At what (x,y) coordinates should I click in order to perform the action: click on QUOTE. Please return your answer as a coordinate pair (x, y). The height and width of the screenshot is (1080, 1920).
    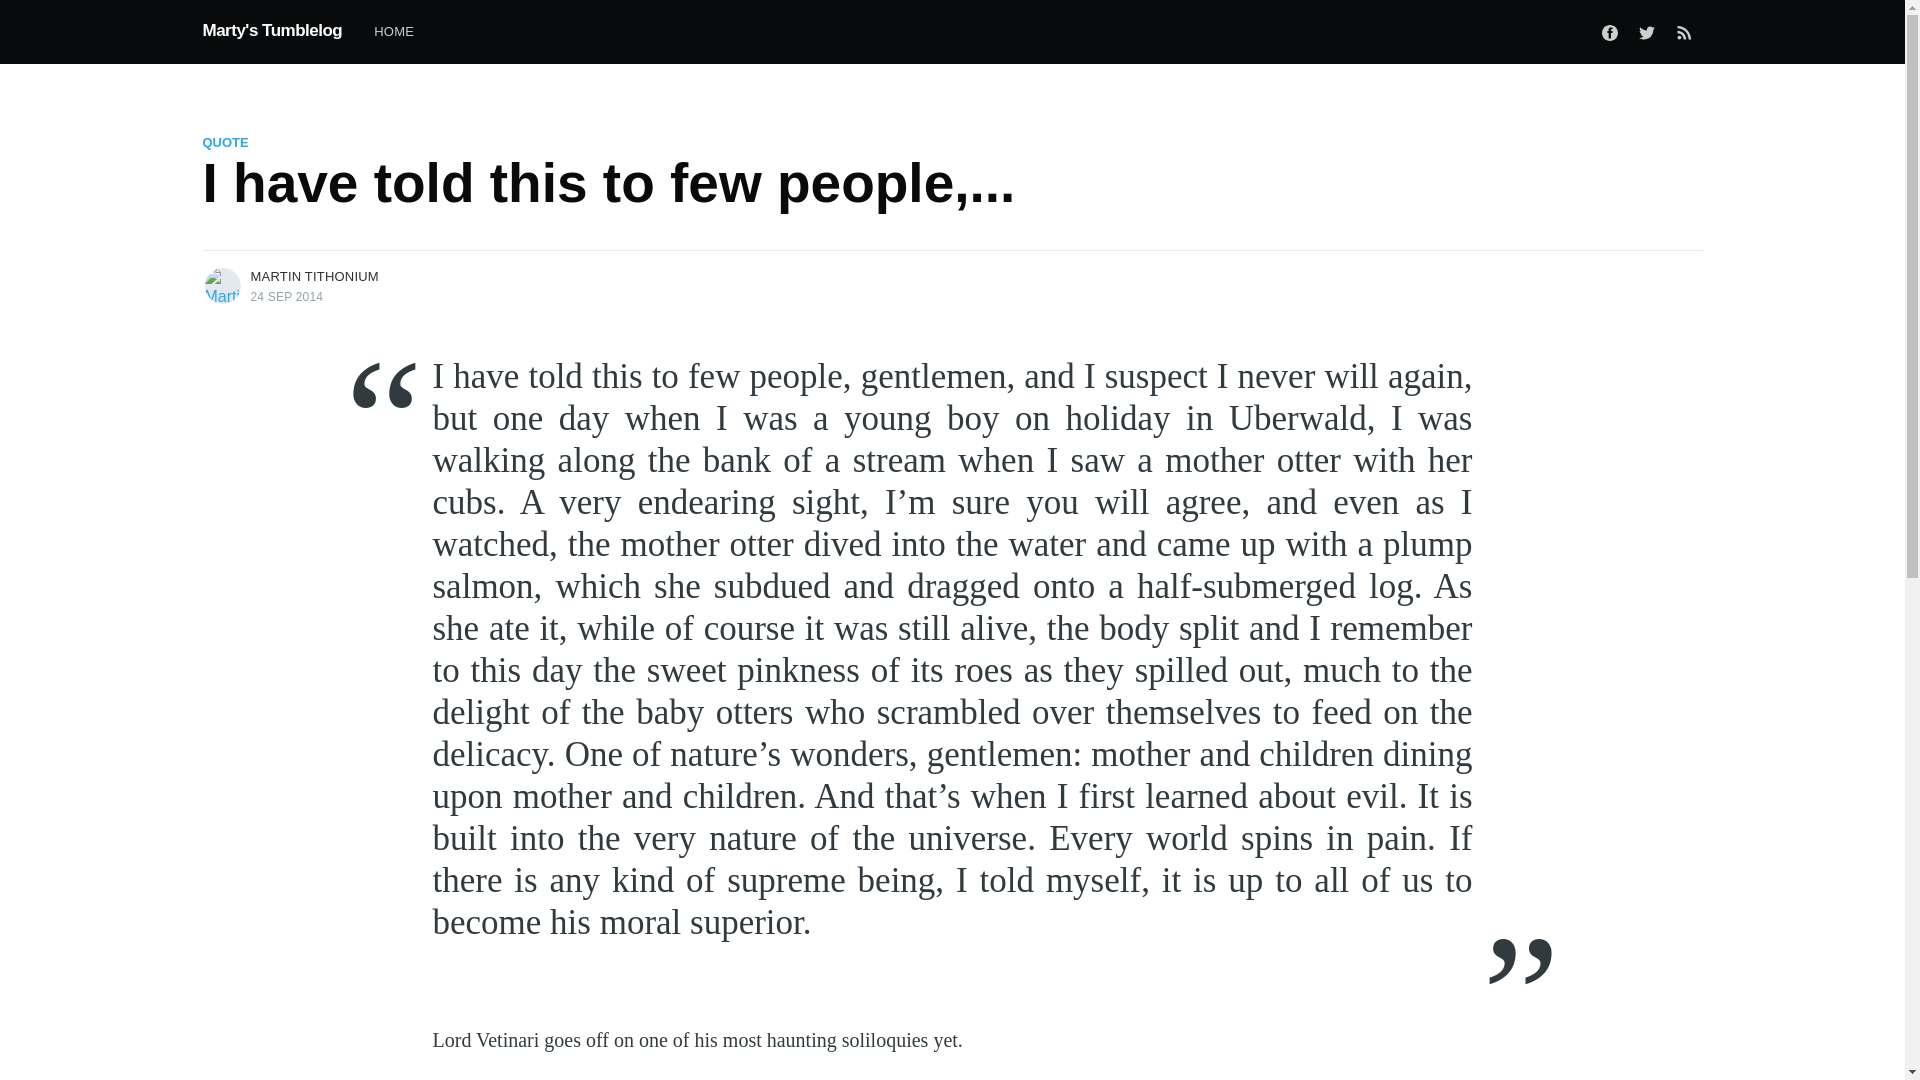
    Looking at the image, I should click on (224, 142).